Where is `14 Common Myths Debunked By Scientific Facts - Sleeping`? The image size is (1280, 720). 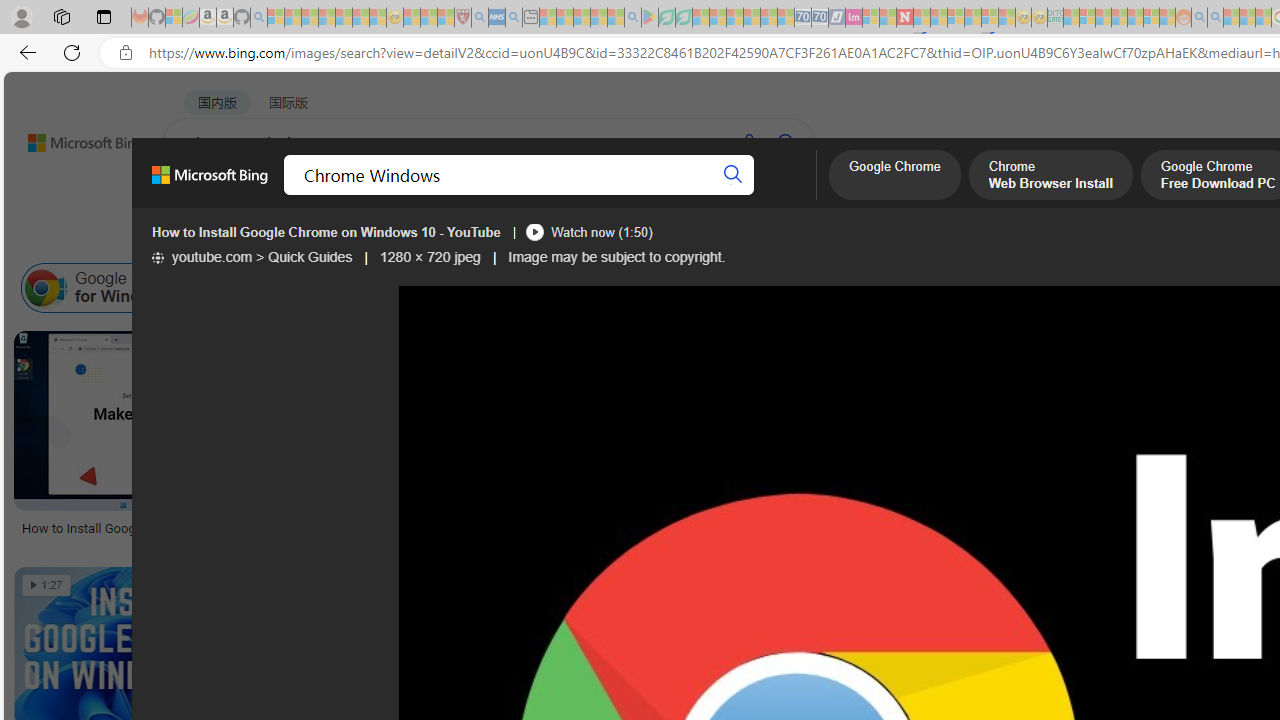
14 Common Myths Debunked By Scientific Facts - Sleeping is located at coordinates (938, 18).